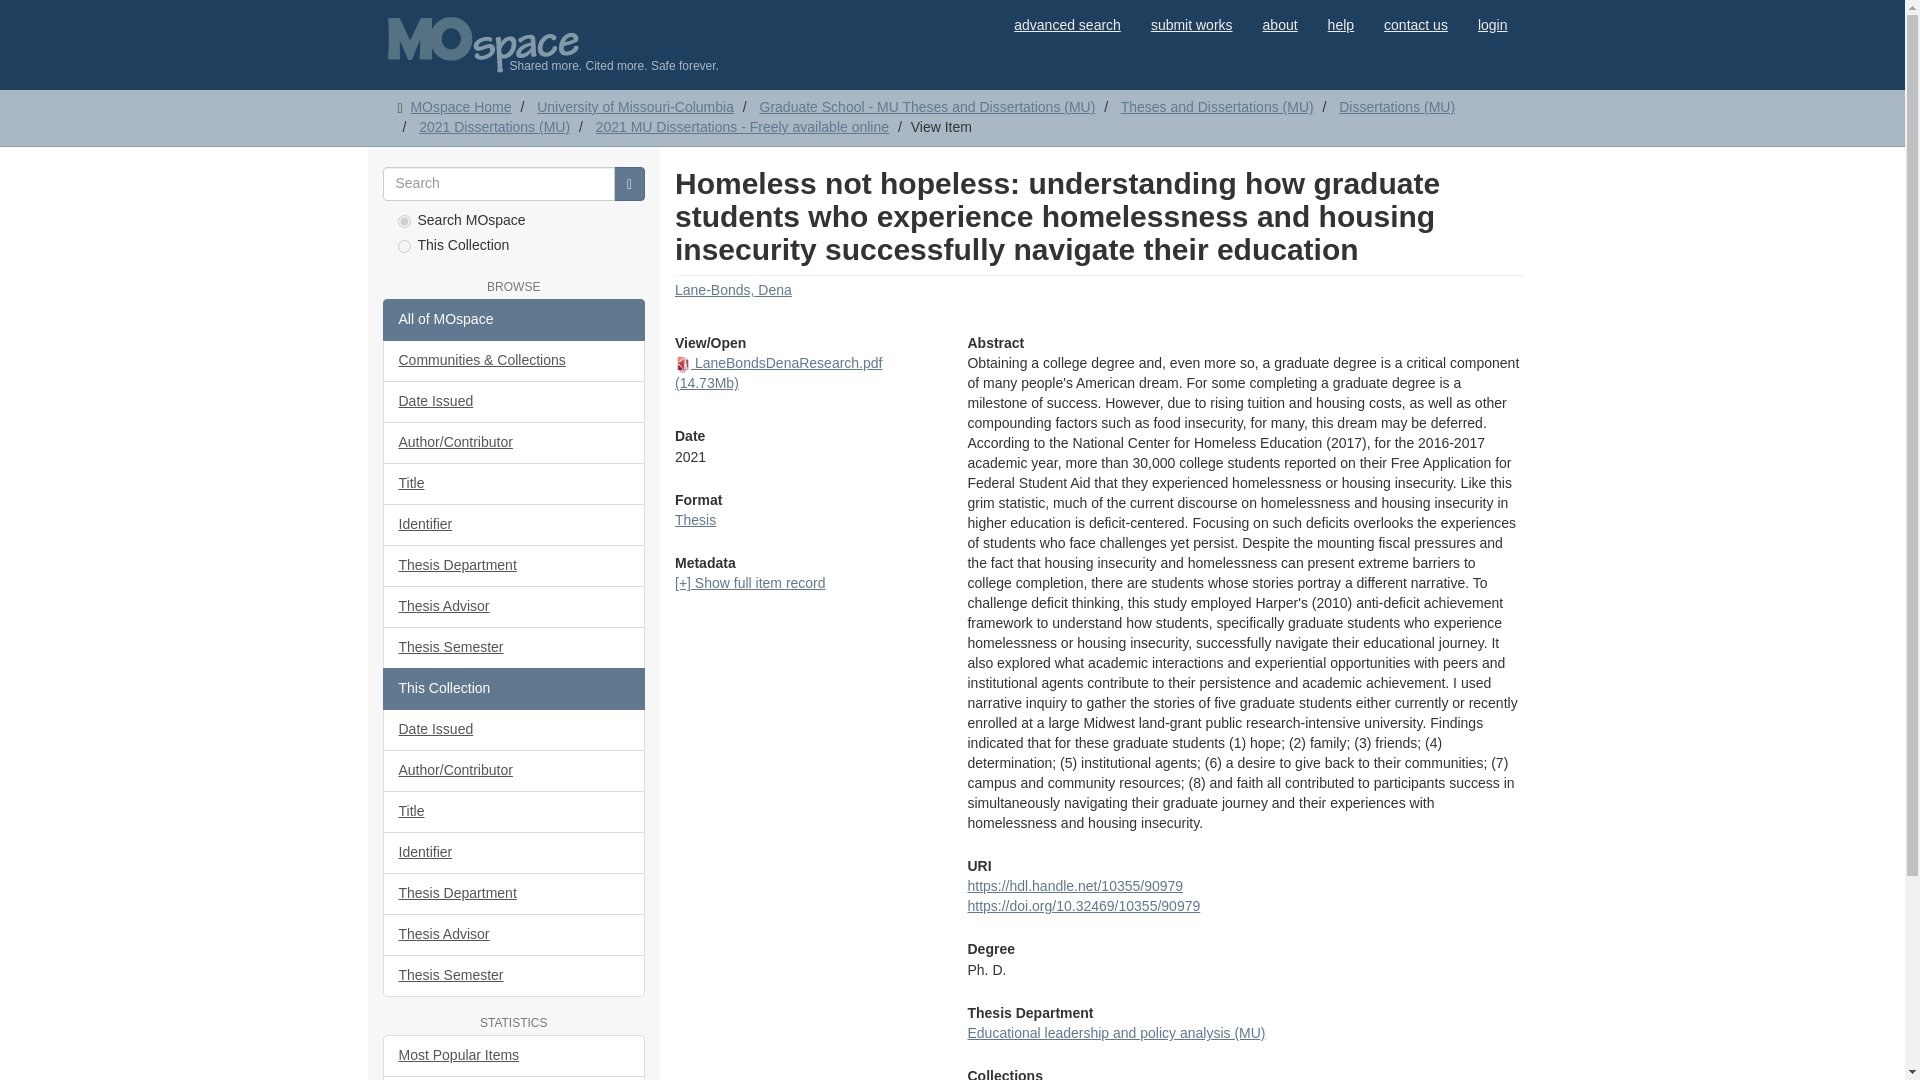  I want to click on login, so click(1492, 24).